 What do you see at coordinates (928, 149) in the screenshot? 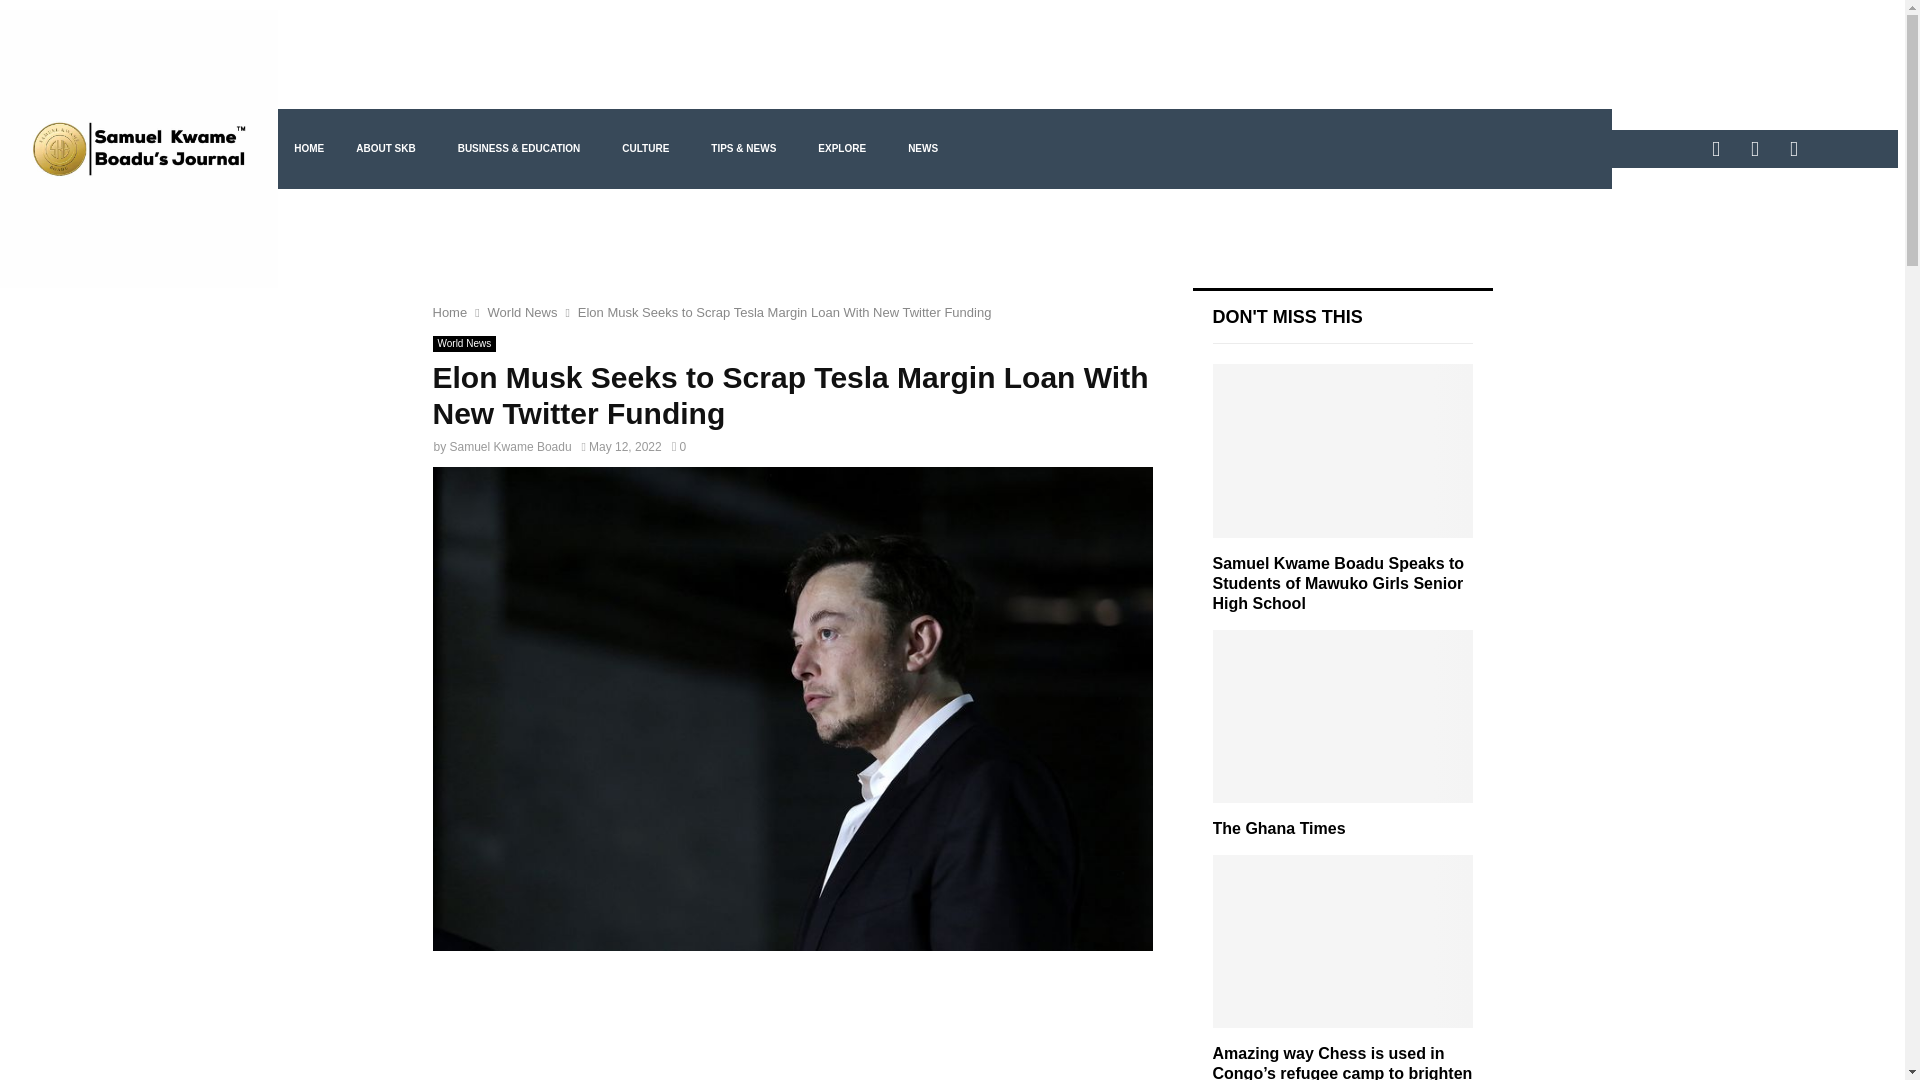
I see `NEWS` at bounding box center [928, 149].